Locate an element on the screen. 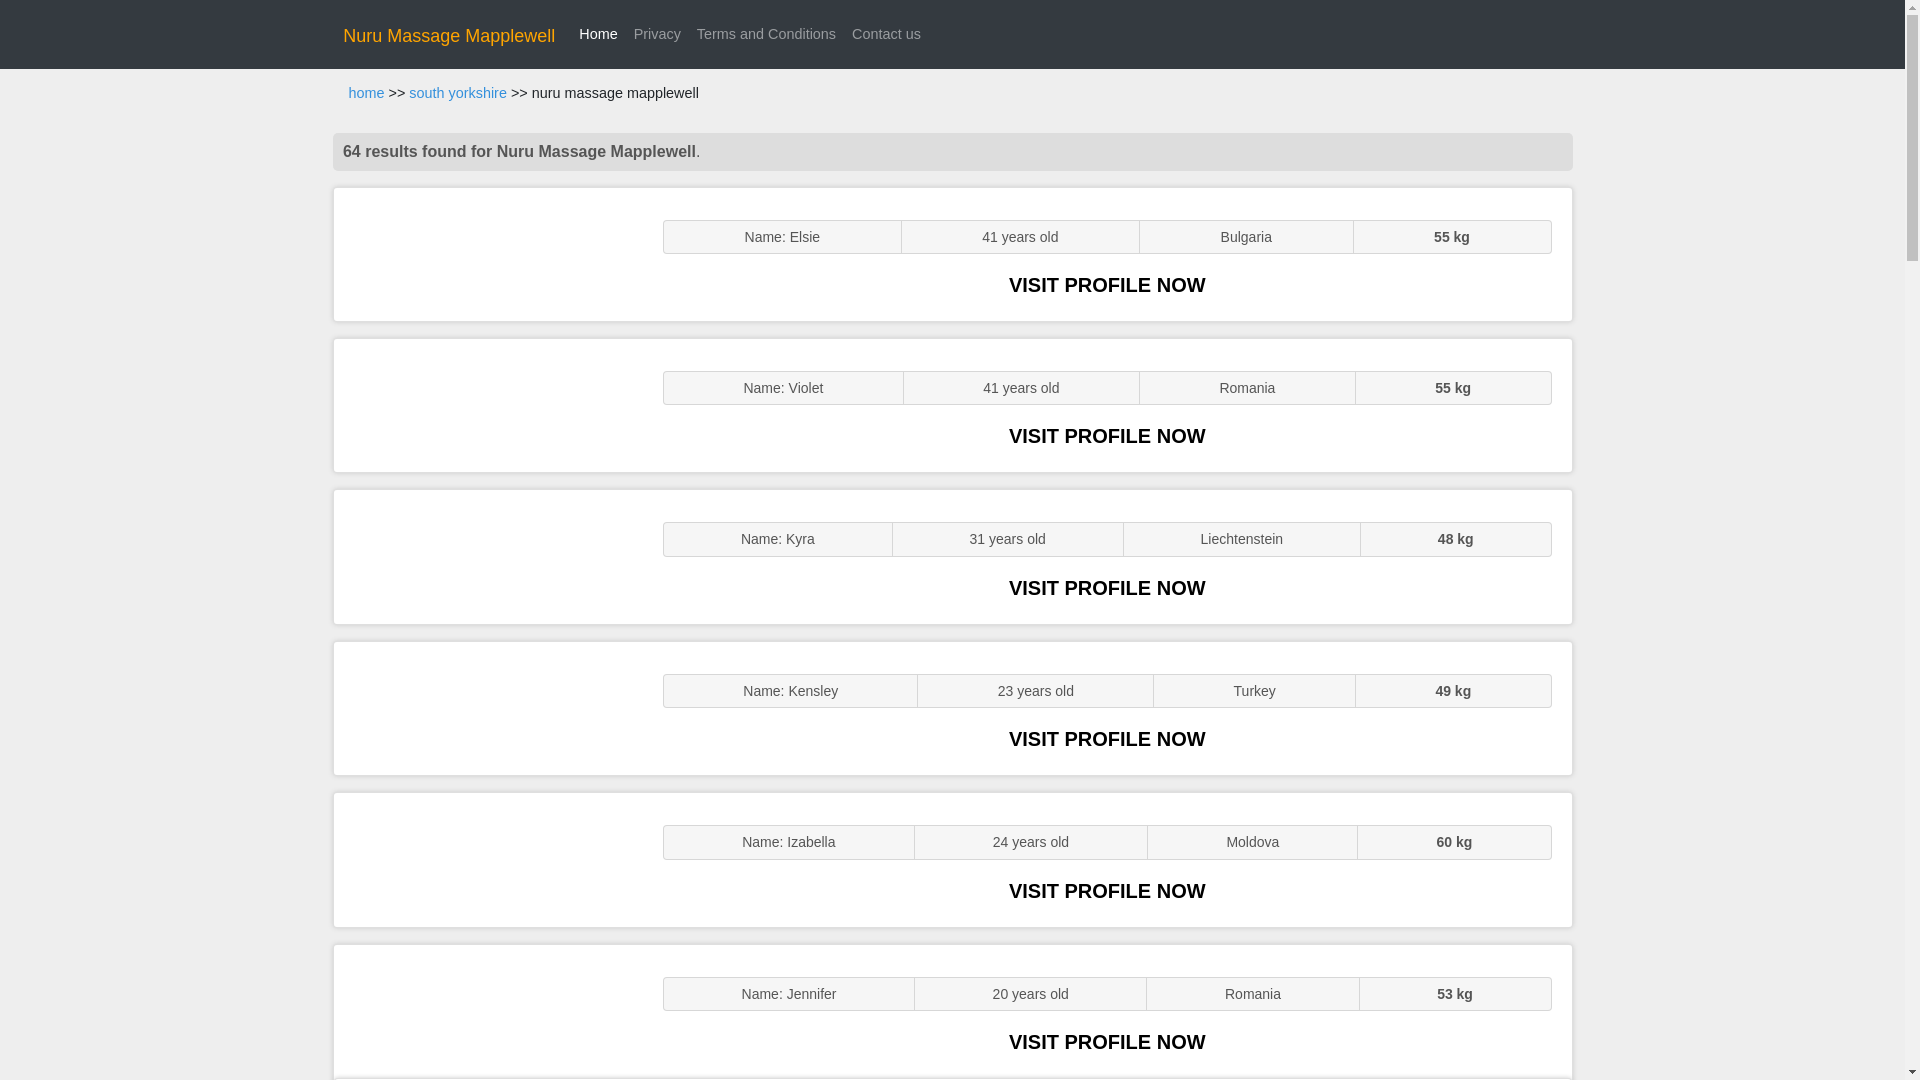 The image size is (1920, 1080). Contact us is located at coordinates (886, 34).